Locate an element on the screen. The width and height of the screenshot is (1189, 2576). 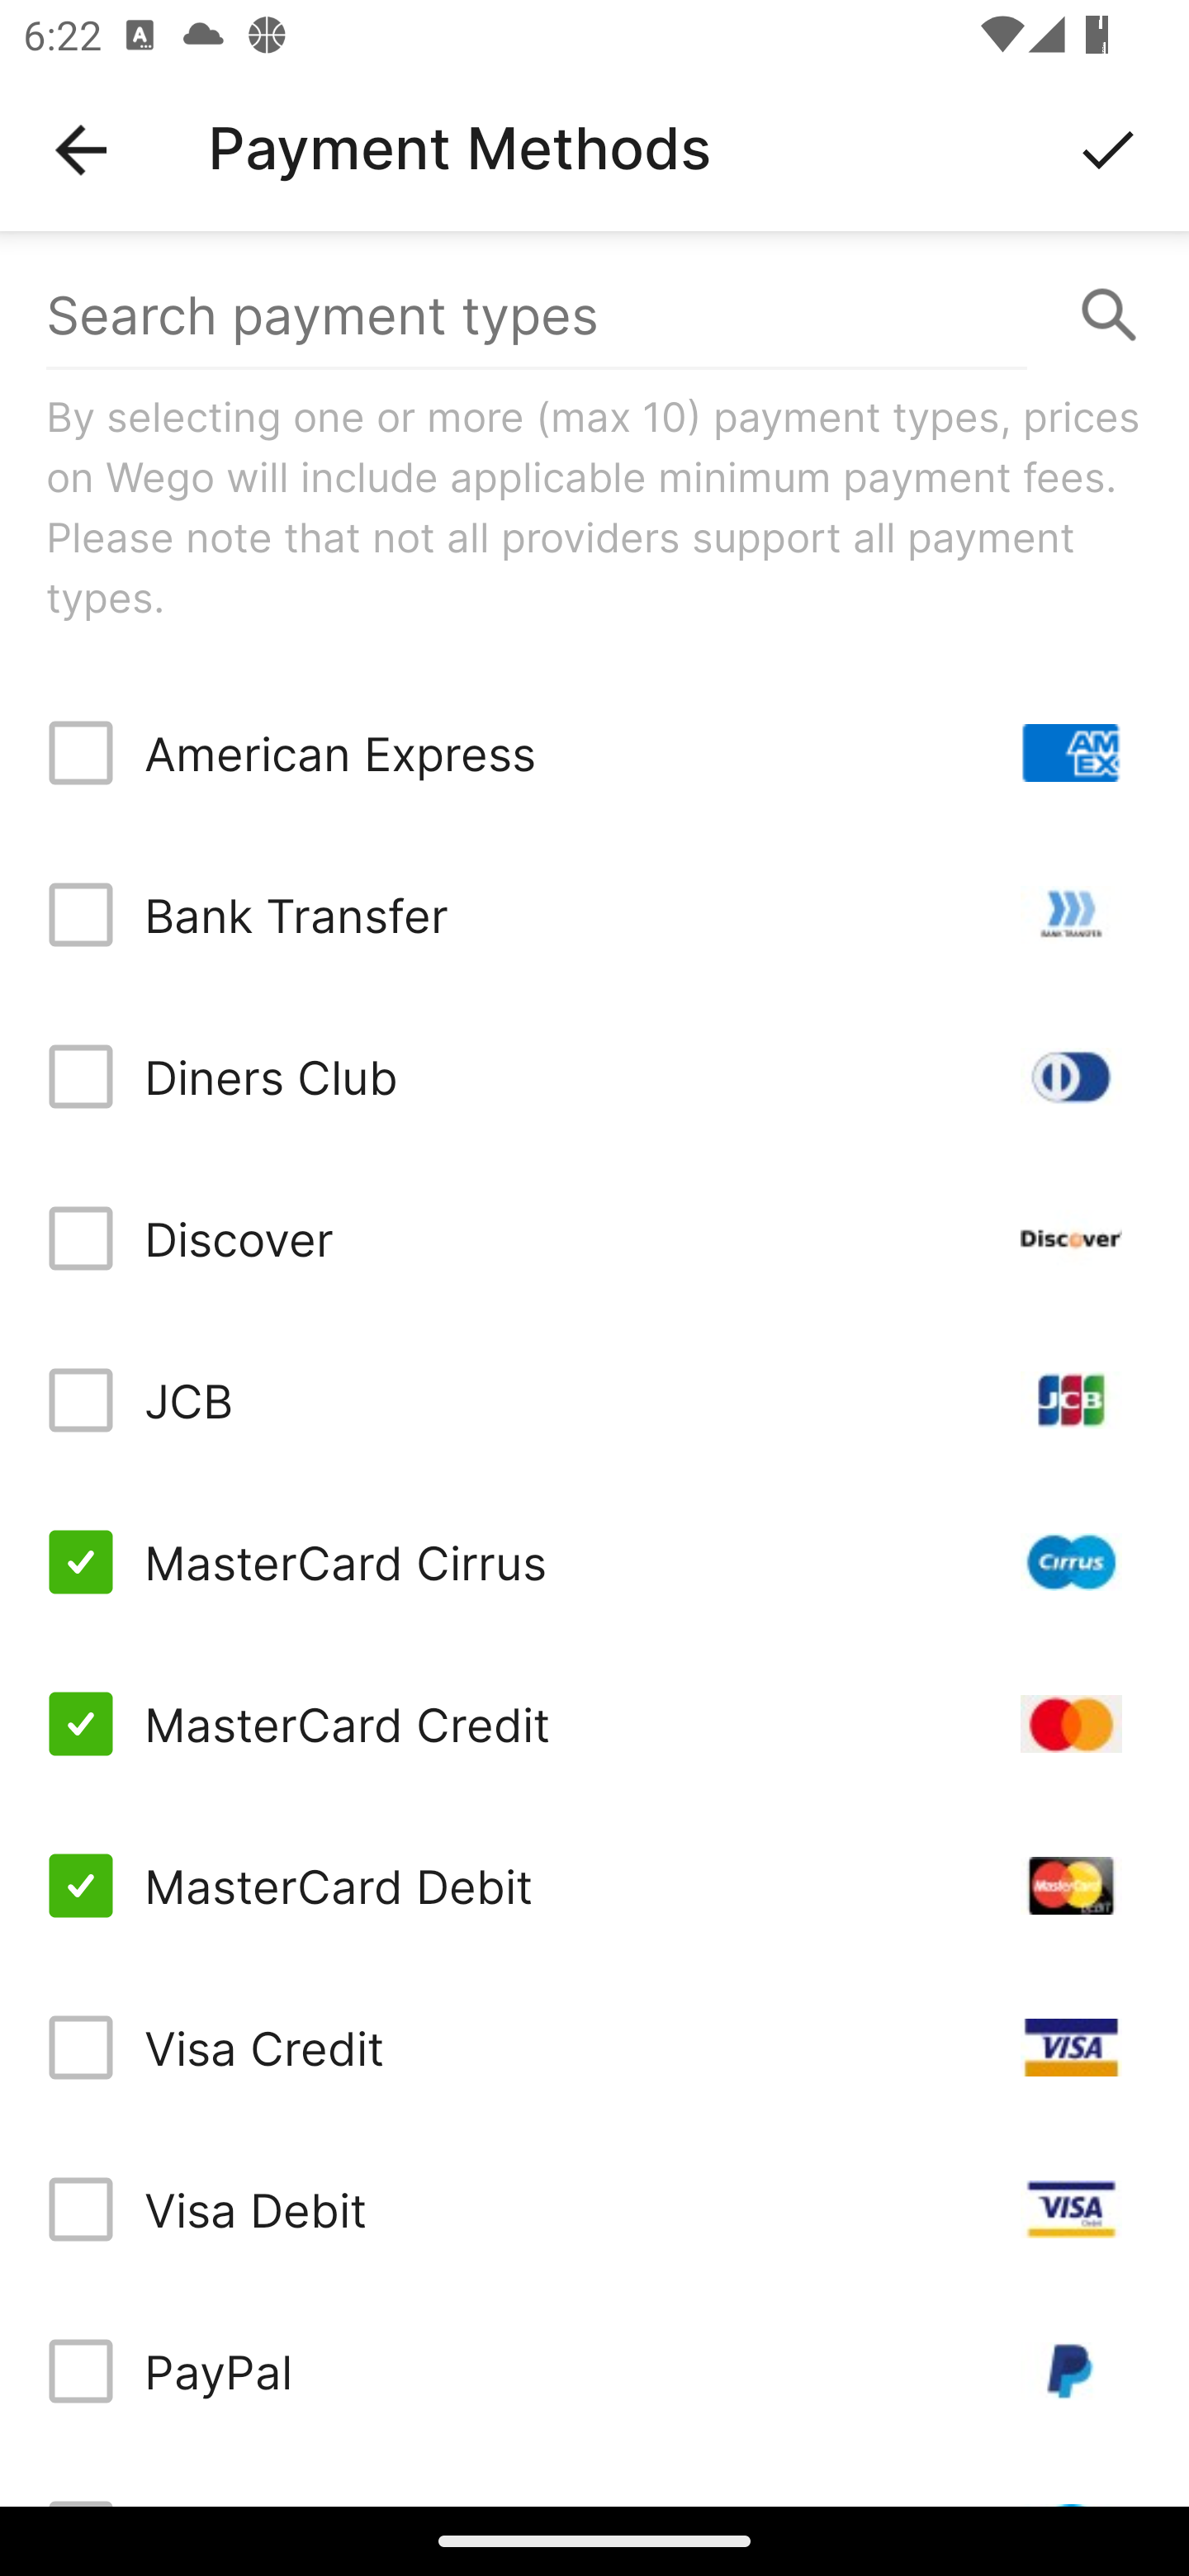
PayPal is located at coordinates (594, 2371).